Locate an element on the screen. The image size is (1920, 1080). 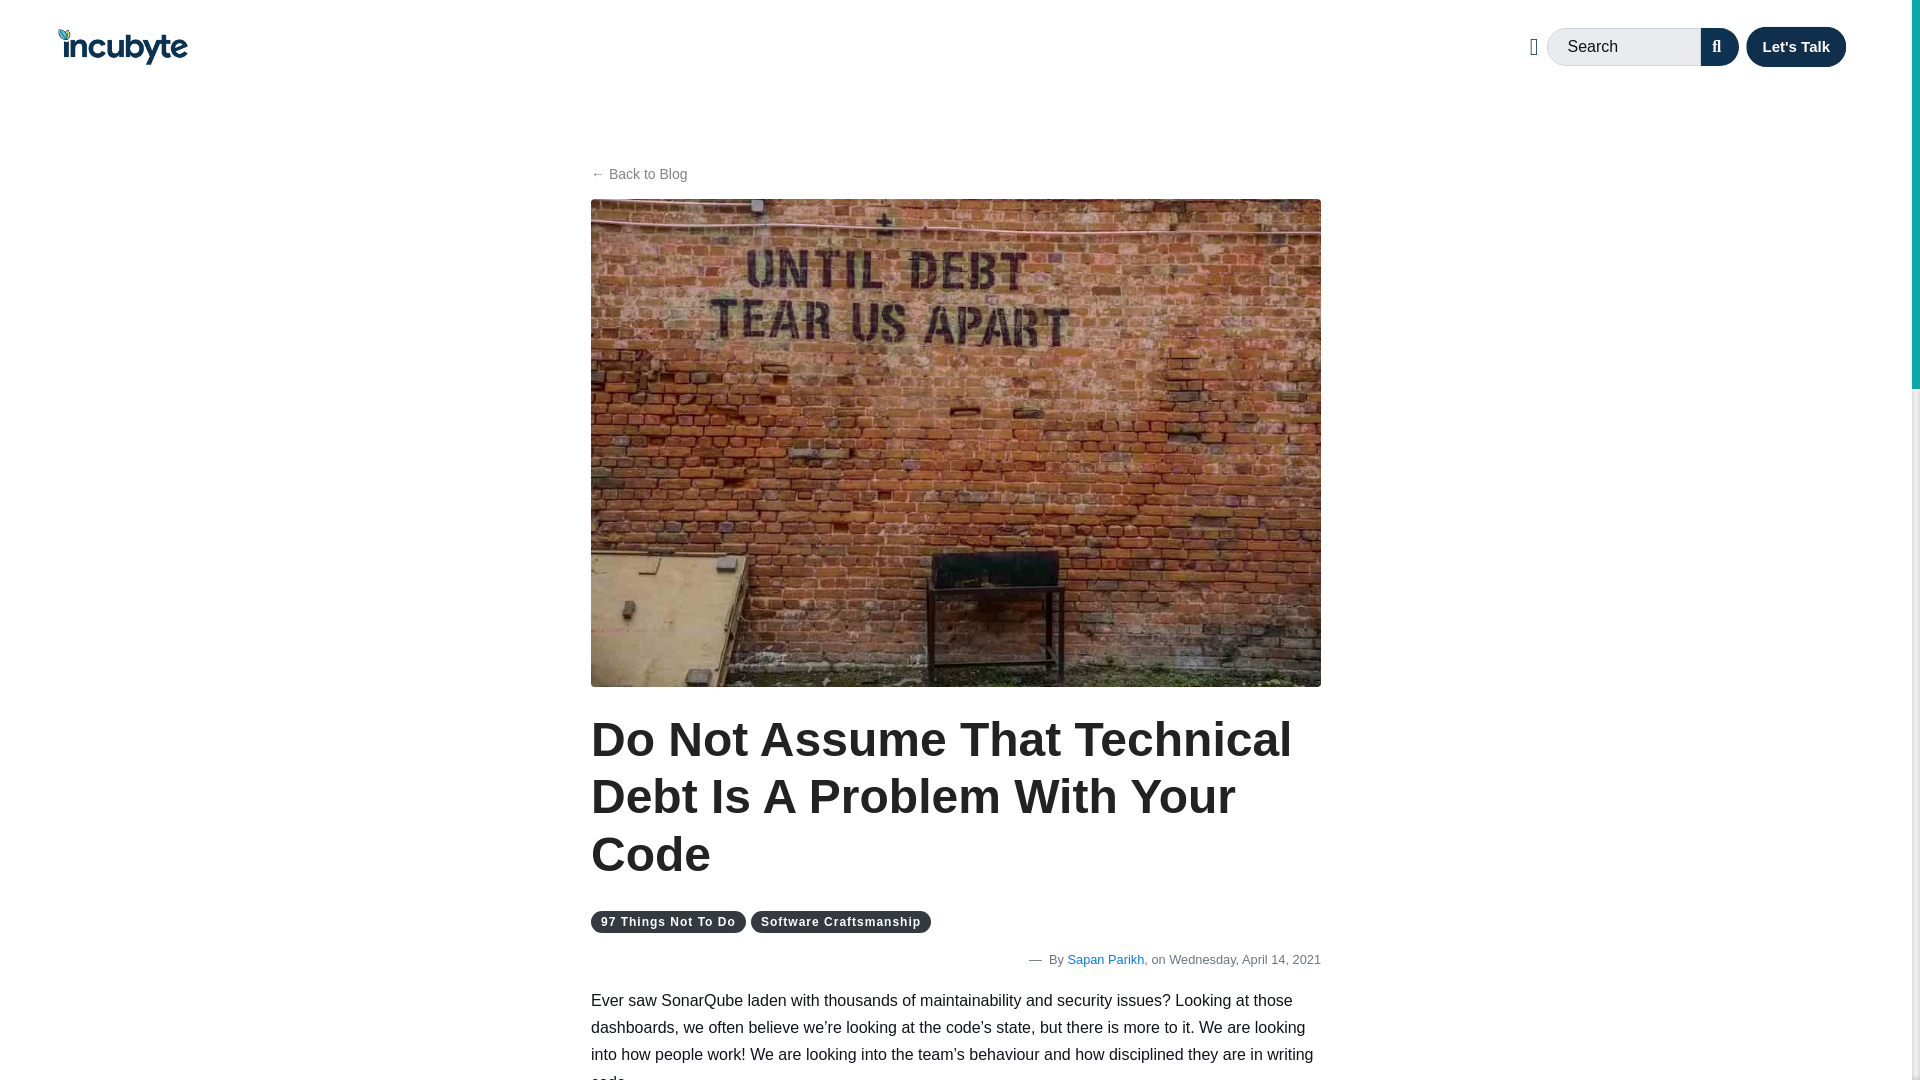
search is located at coordinates (1720, 46).